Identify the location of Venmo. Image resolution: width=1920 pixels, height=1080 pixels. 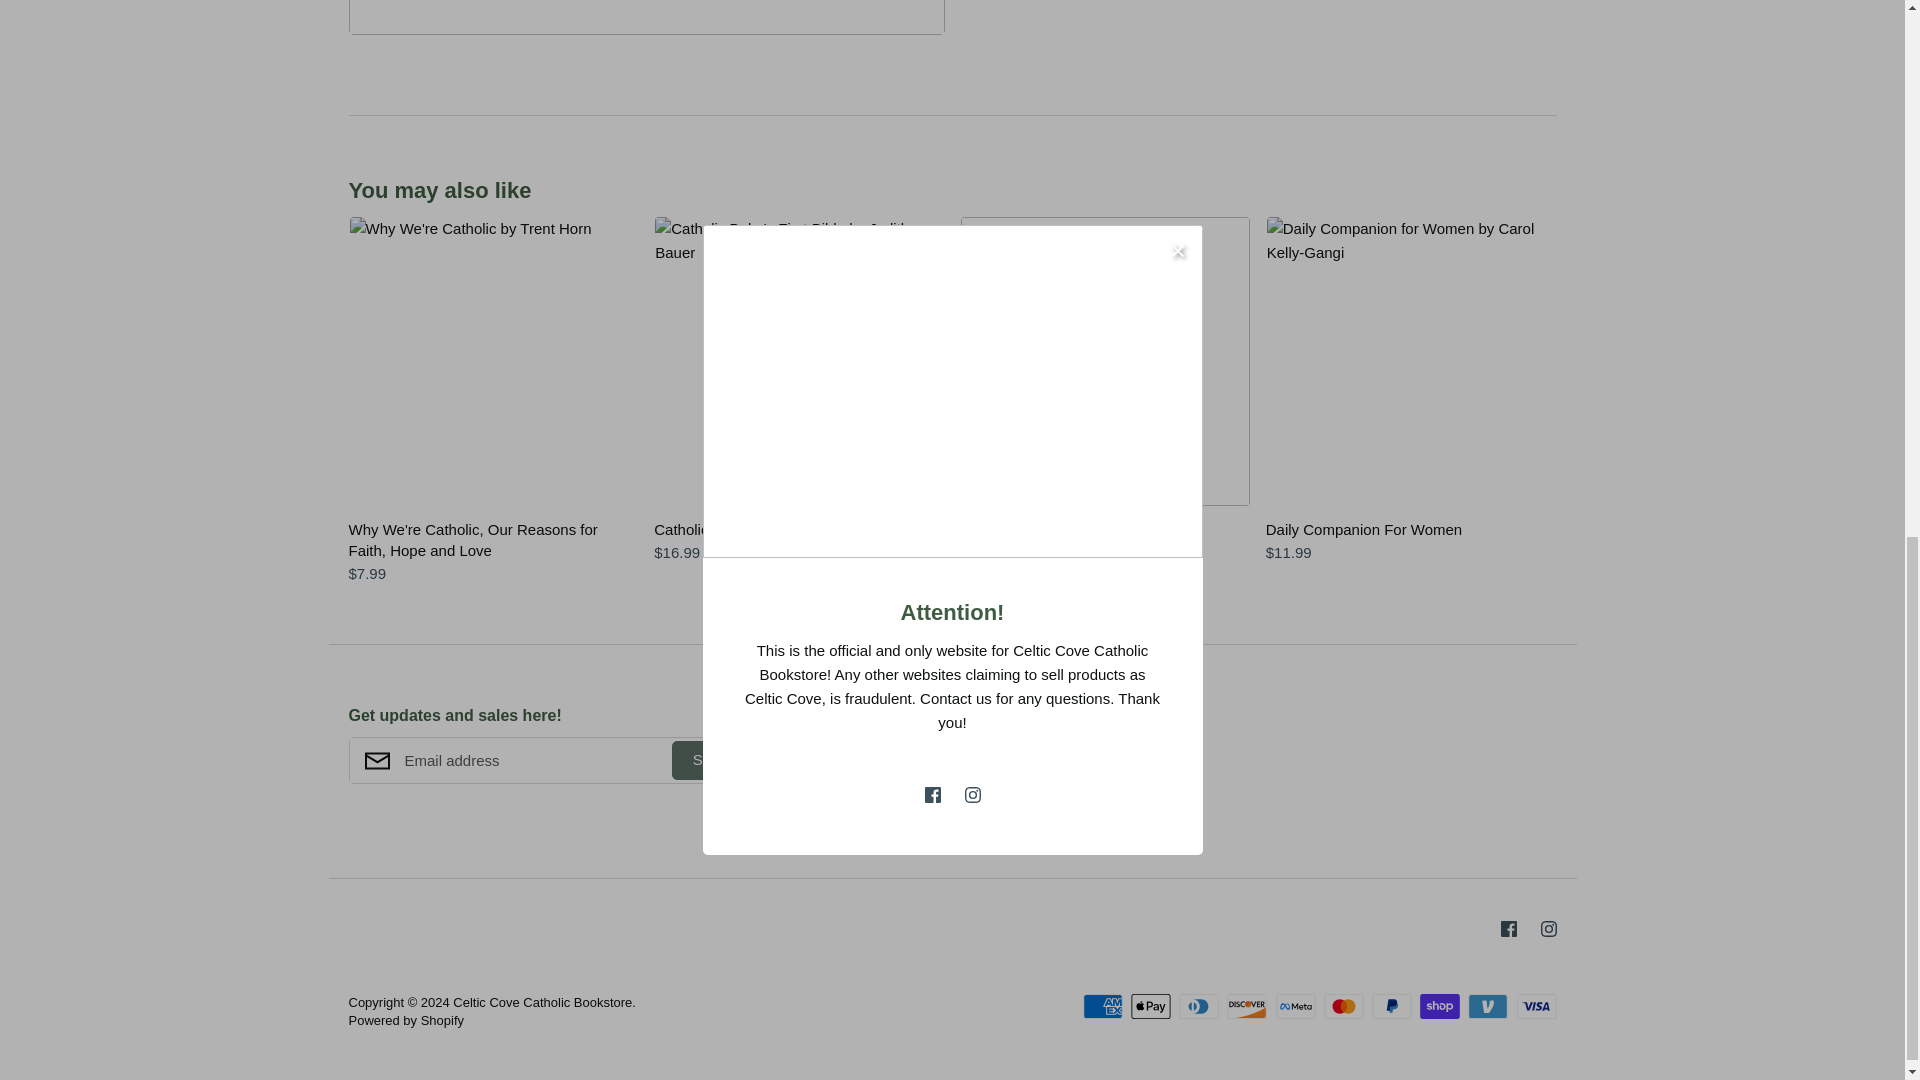
(1488, 1006).